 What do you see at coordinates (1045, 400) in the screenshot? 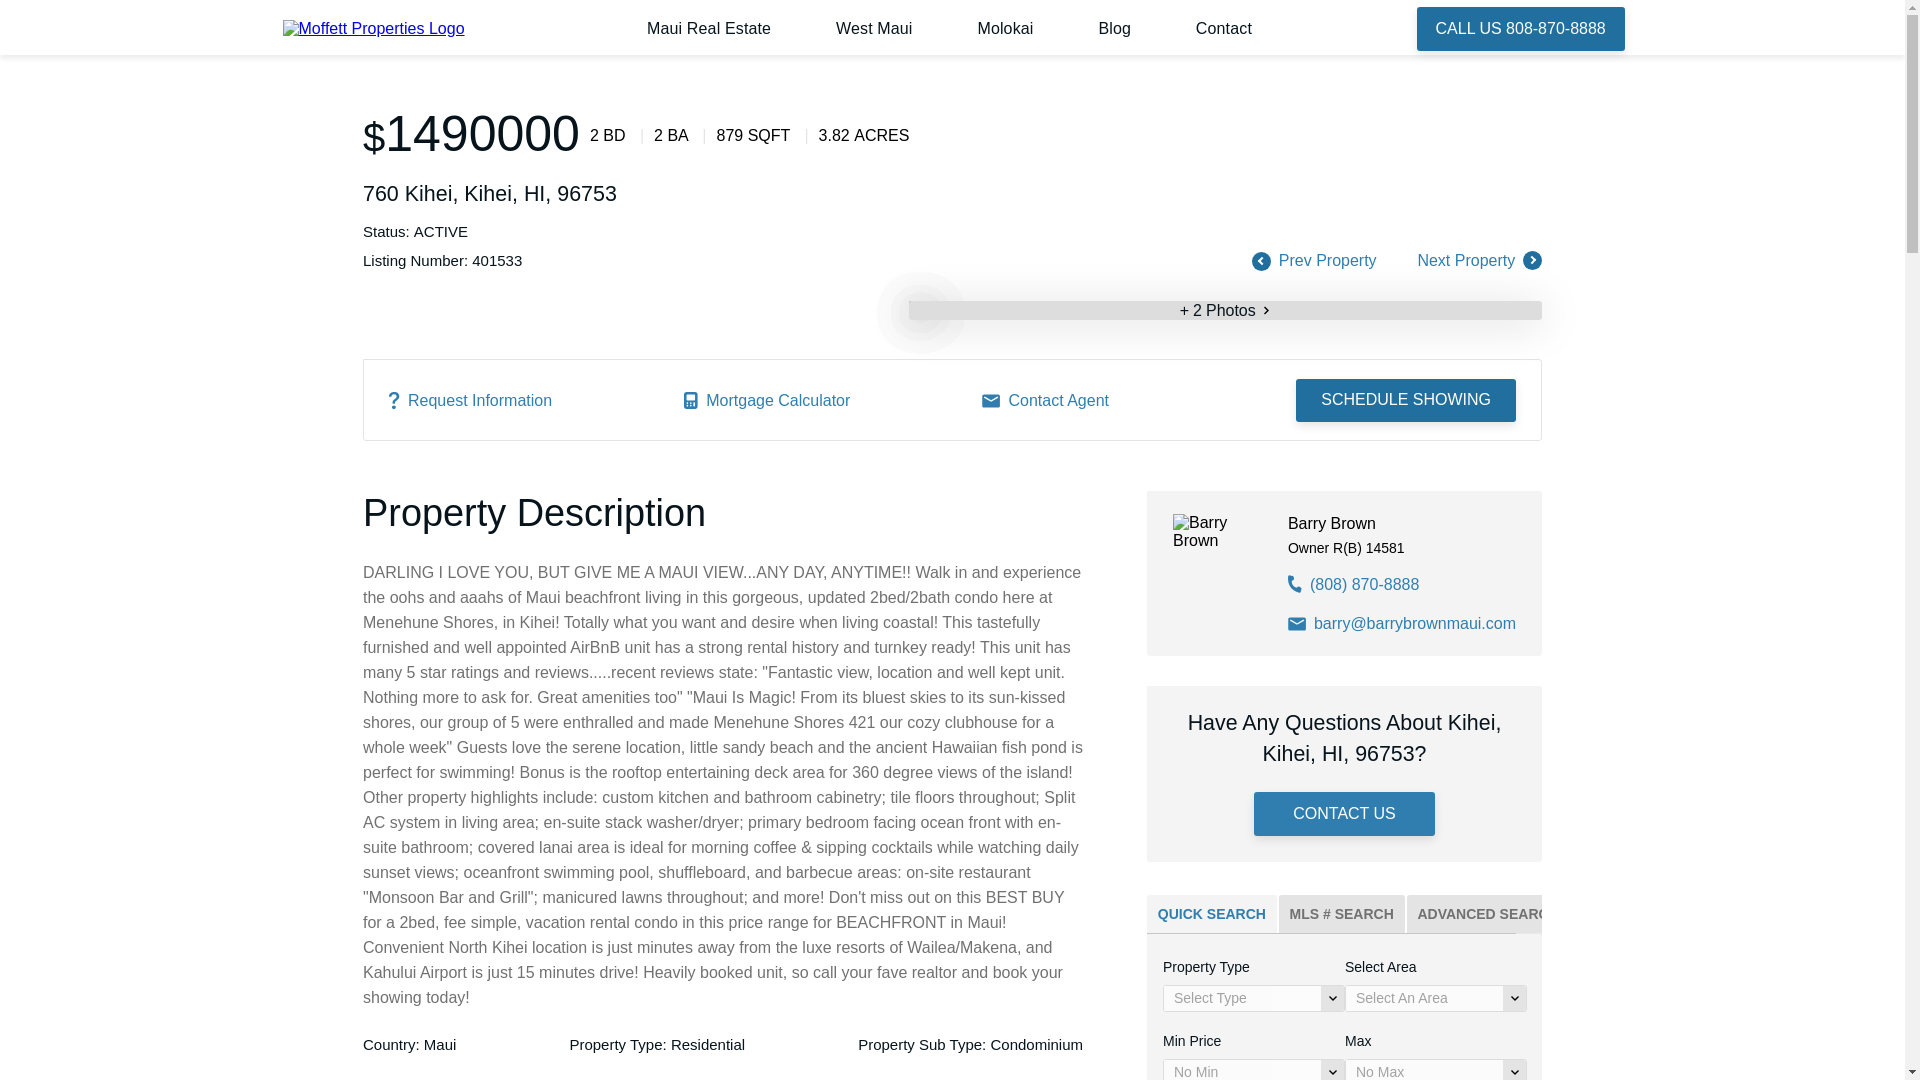
I see `Contact Agent` at bounding box center [1045, 400].